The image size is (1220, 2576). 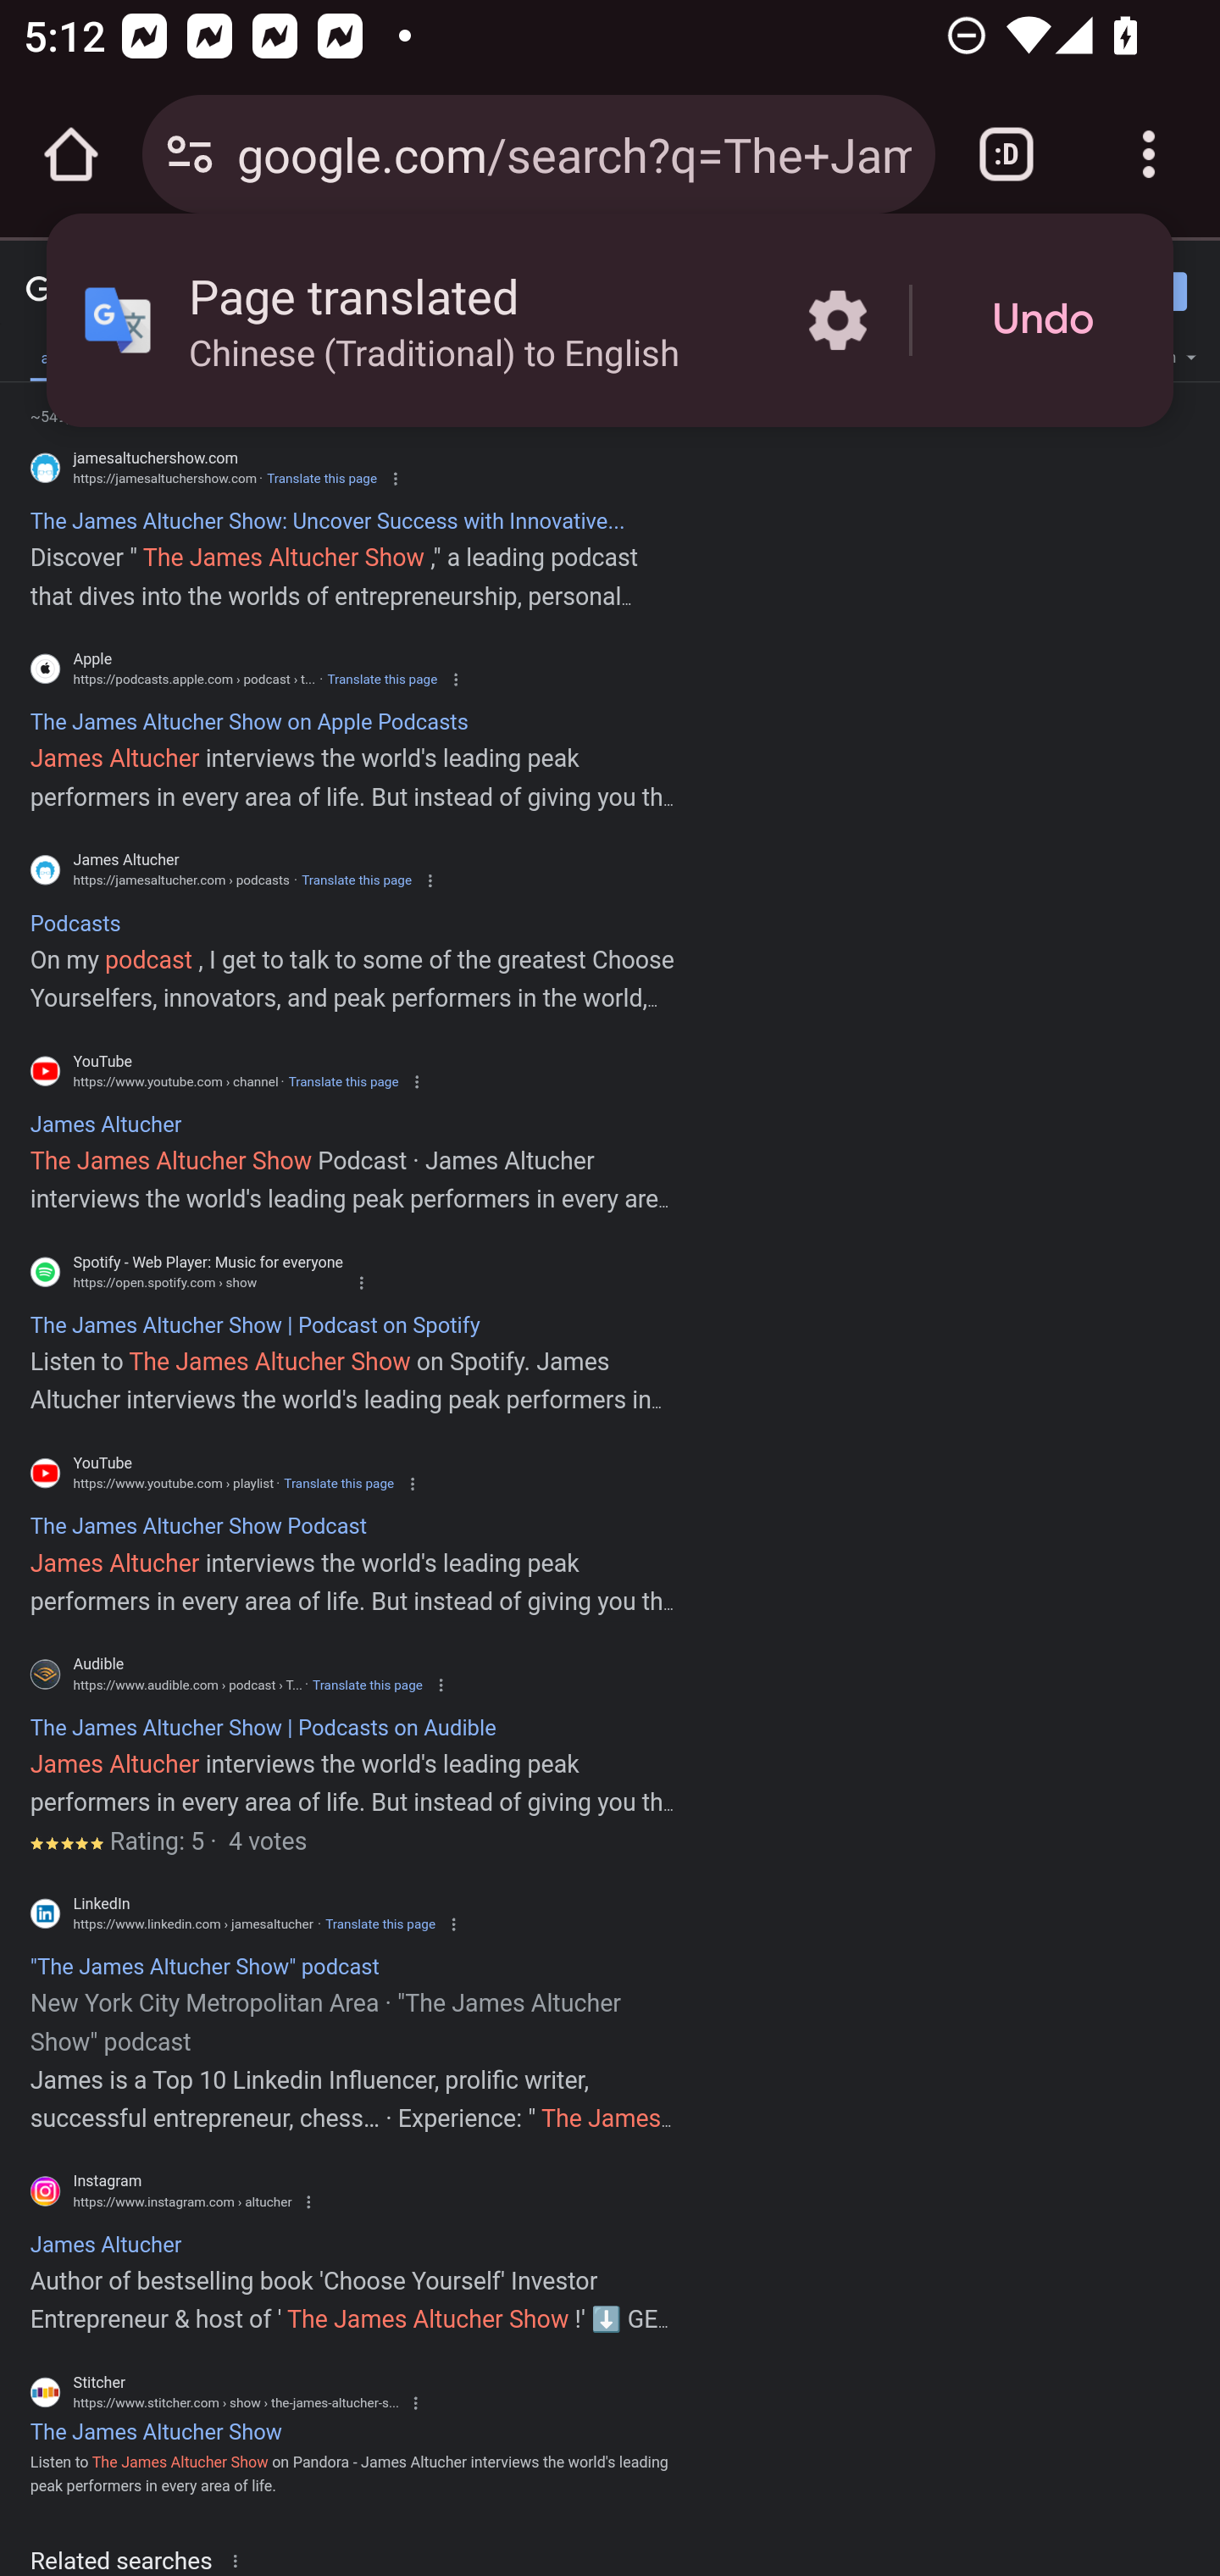 I want to click on Customize and control Google Chrome, so click(x=1149, y=154).